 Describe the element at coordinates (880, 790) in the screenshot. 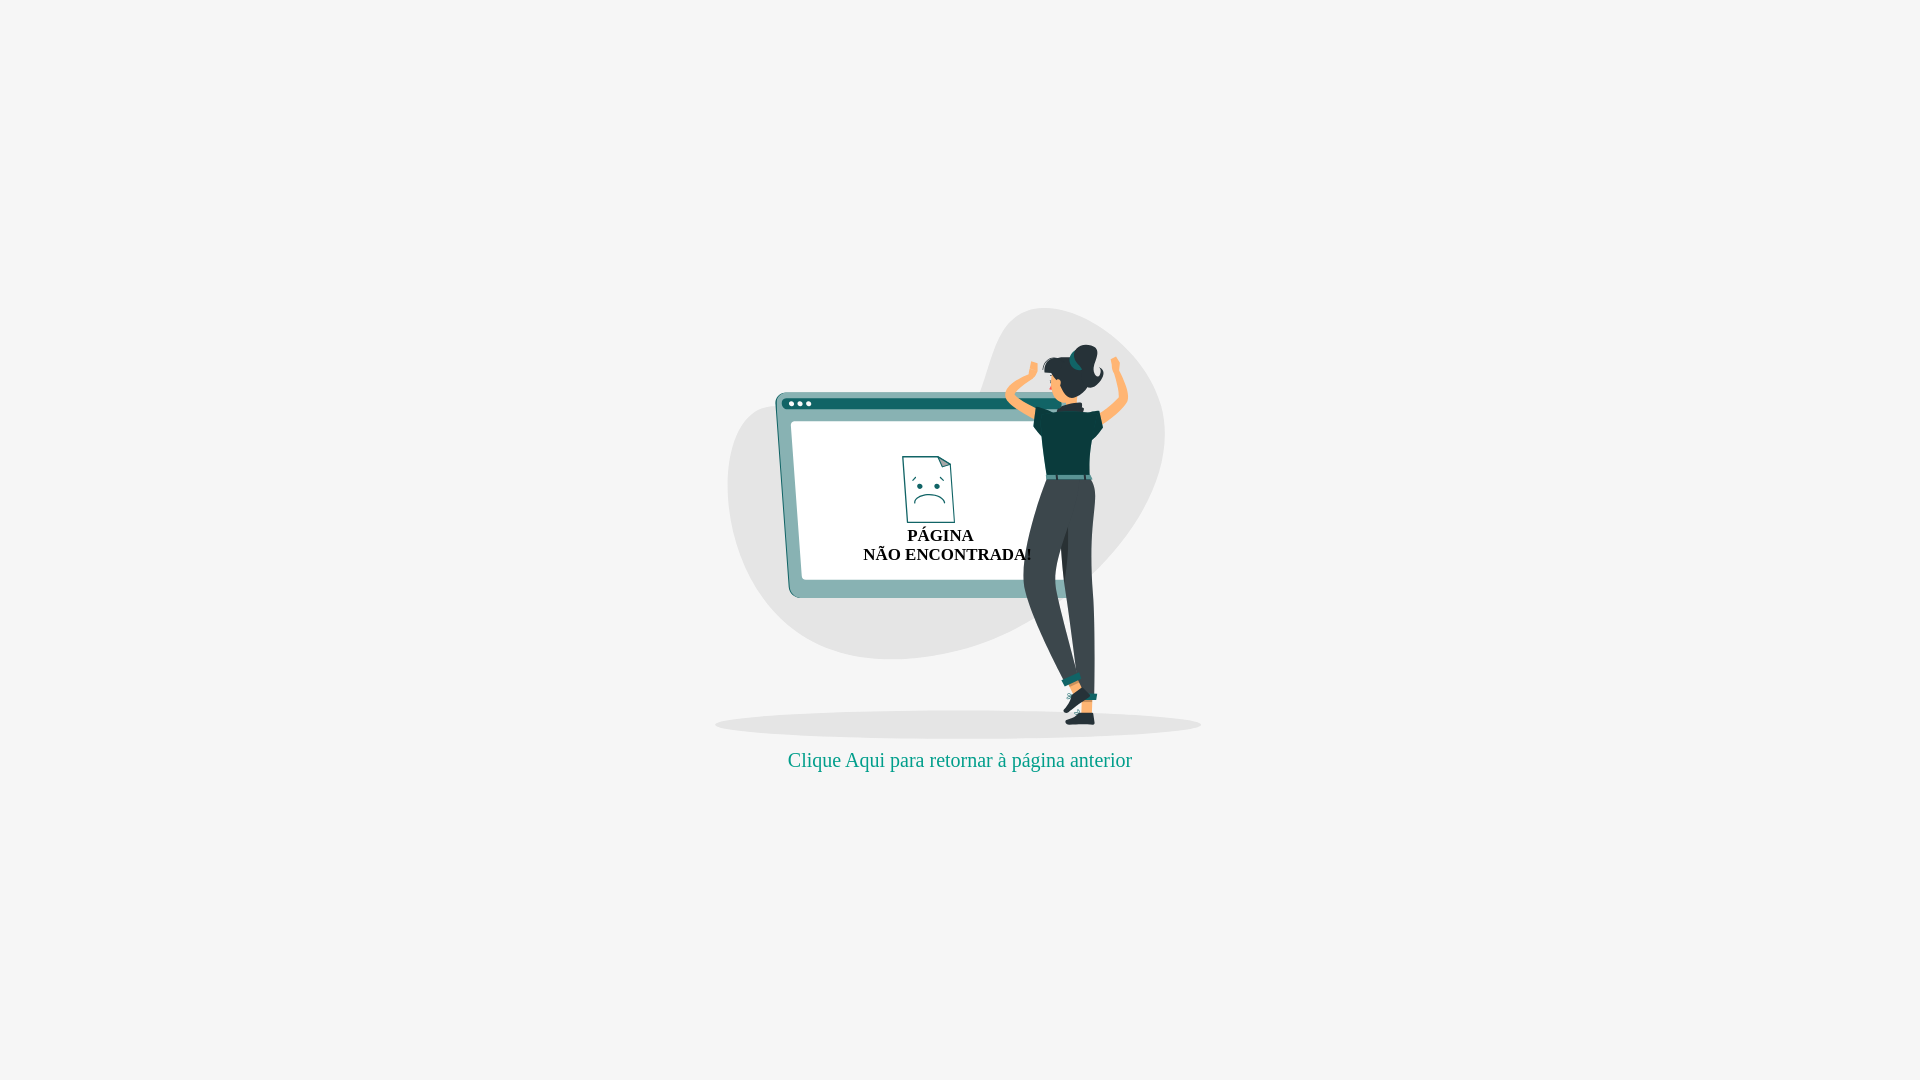

I see `decano@ccsdecania.ufrj.br` at that location.